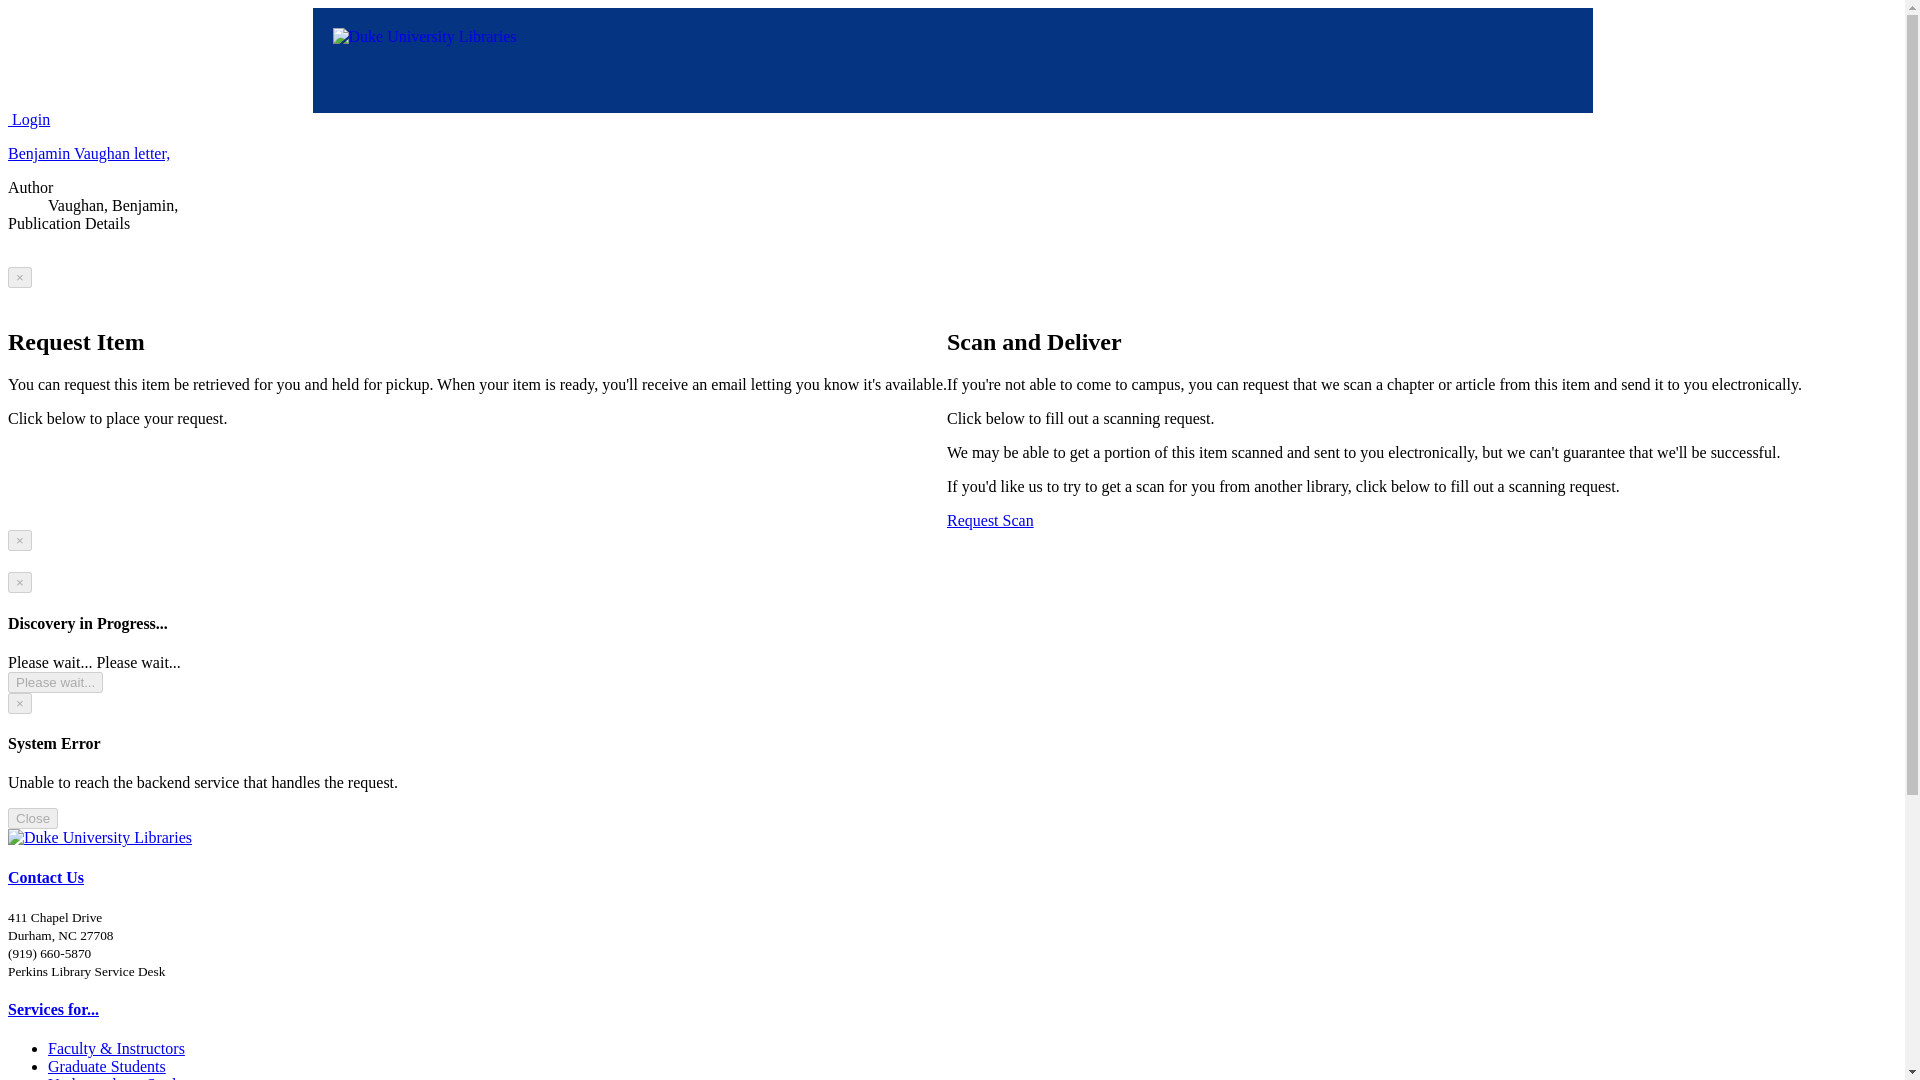 Image resolution: width=1920 pixels, height=1080 pixels. I want to click on Close, so click(32, 818).